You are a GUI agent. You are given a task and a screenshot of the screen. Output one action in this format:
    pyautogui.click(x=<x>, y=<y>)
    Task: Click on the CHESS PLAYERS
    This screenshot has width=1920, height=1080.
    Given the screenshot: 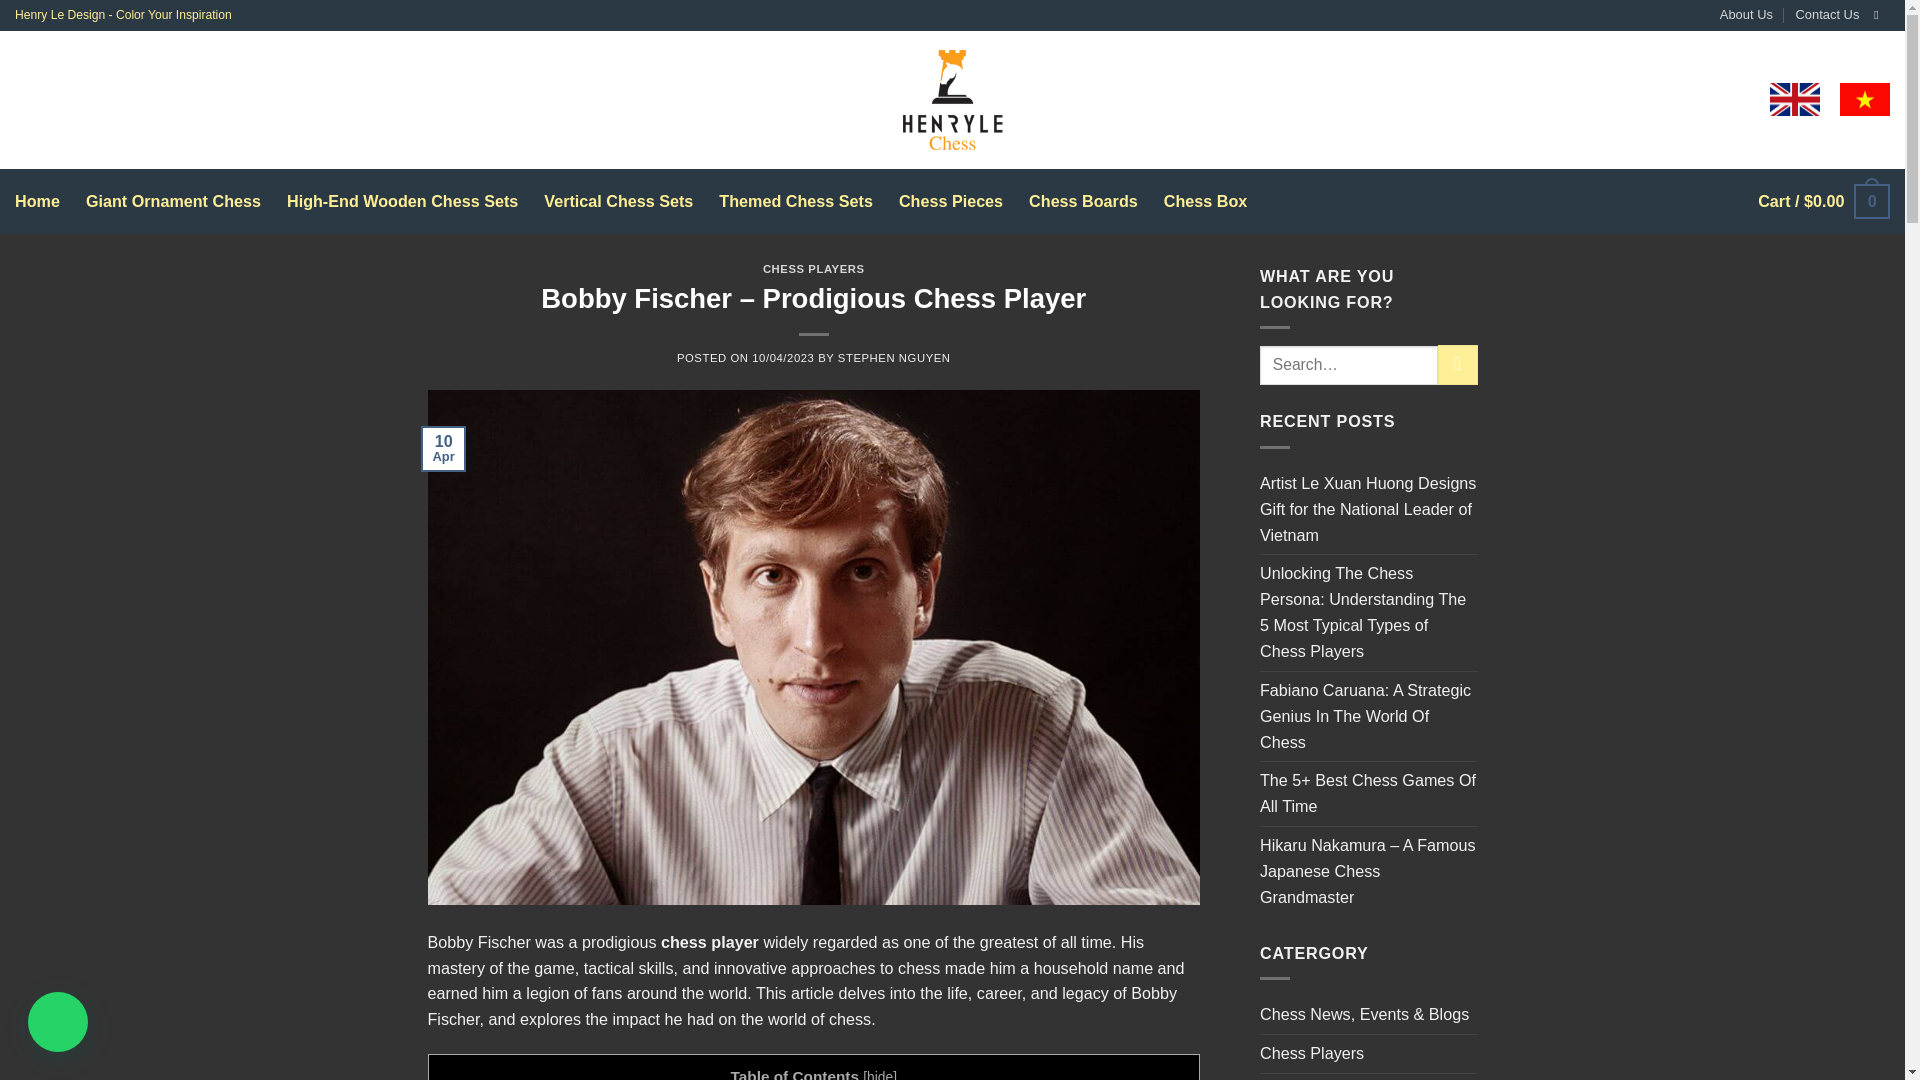 What is the action you would take?
    pyautogui.click(x=814, y=269)
    